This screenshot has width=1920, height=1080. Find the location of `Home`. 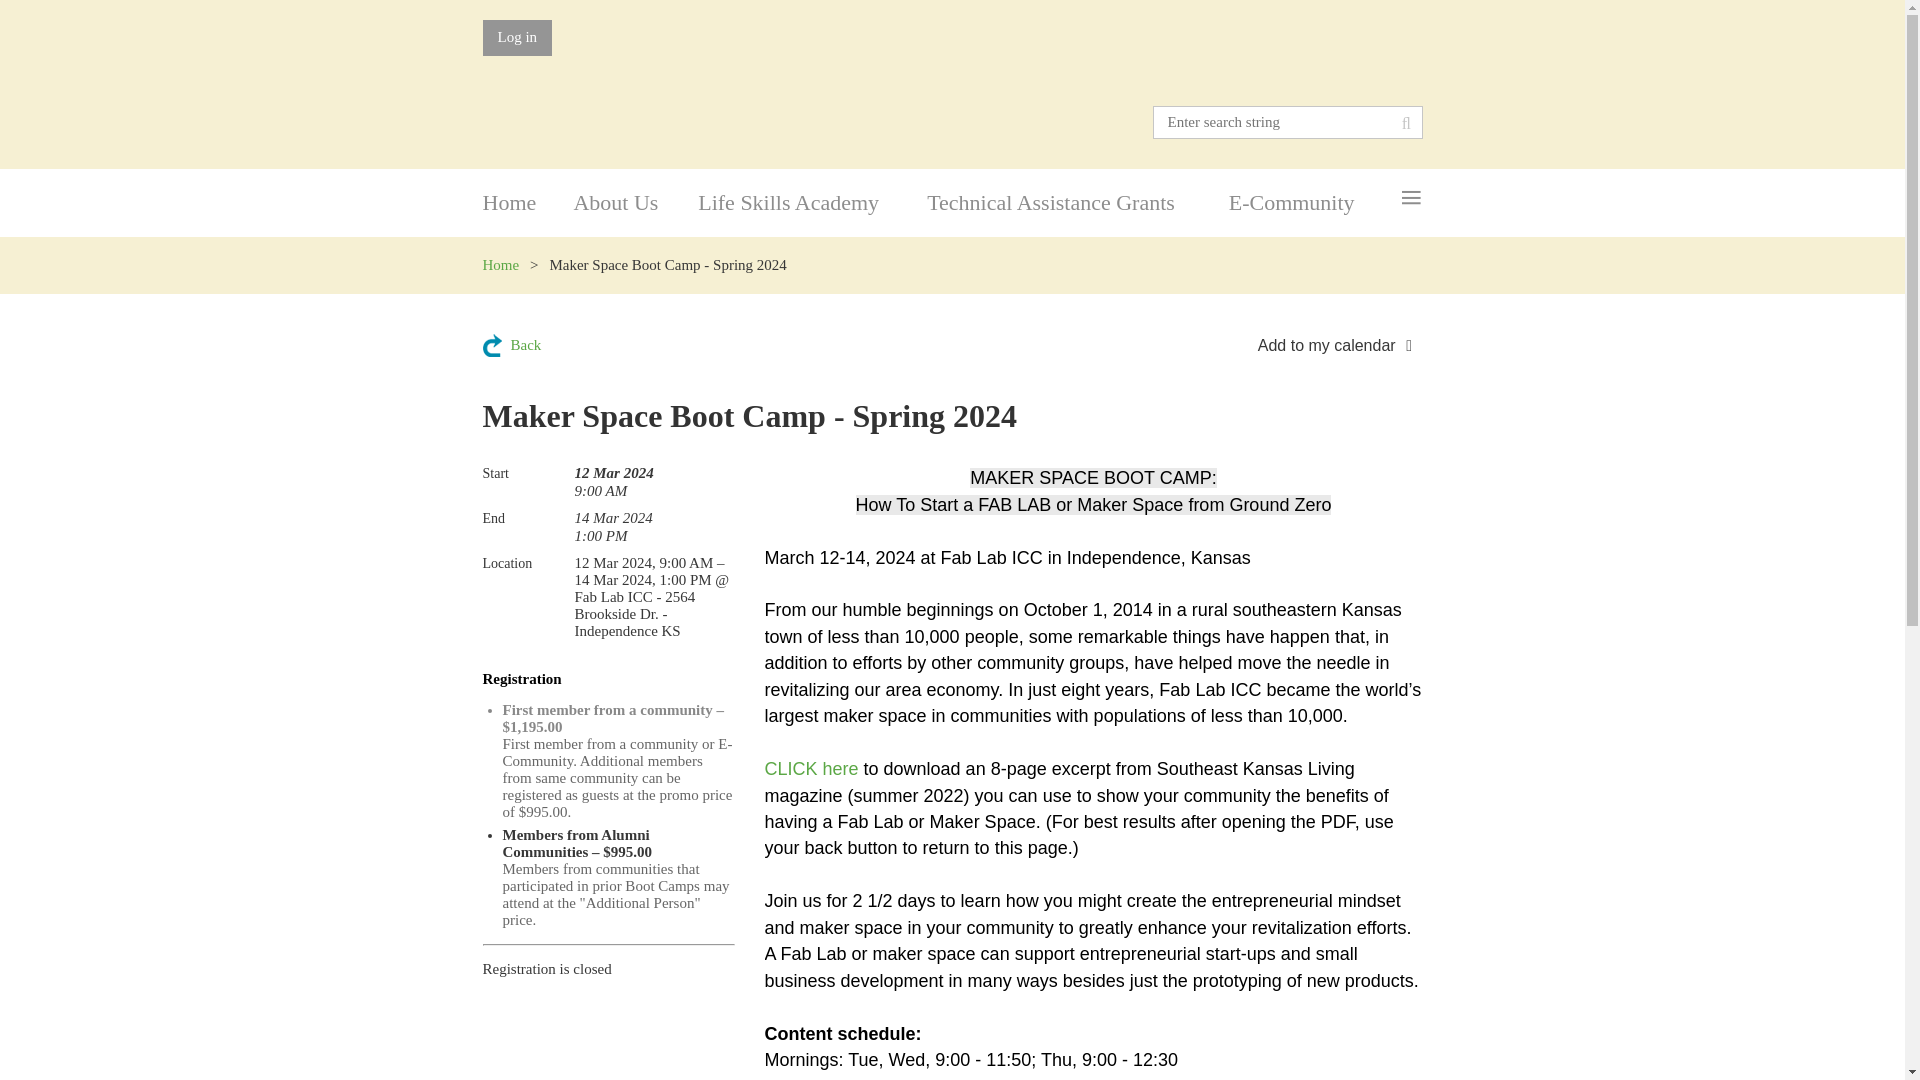

Home is located at coordinates (500, 265).